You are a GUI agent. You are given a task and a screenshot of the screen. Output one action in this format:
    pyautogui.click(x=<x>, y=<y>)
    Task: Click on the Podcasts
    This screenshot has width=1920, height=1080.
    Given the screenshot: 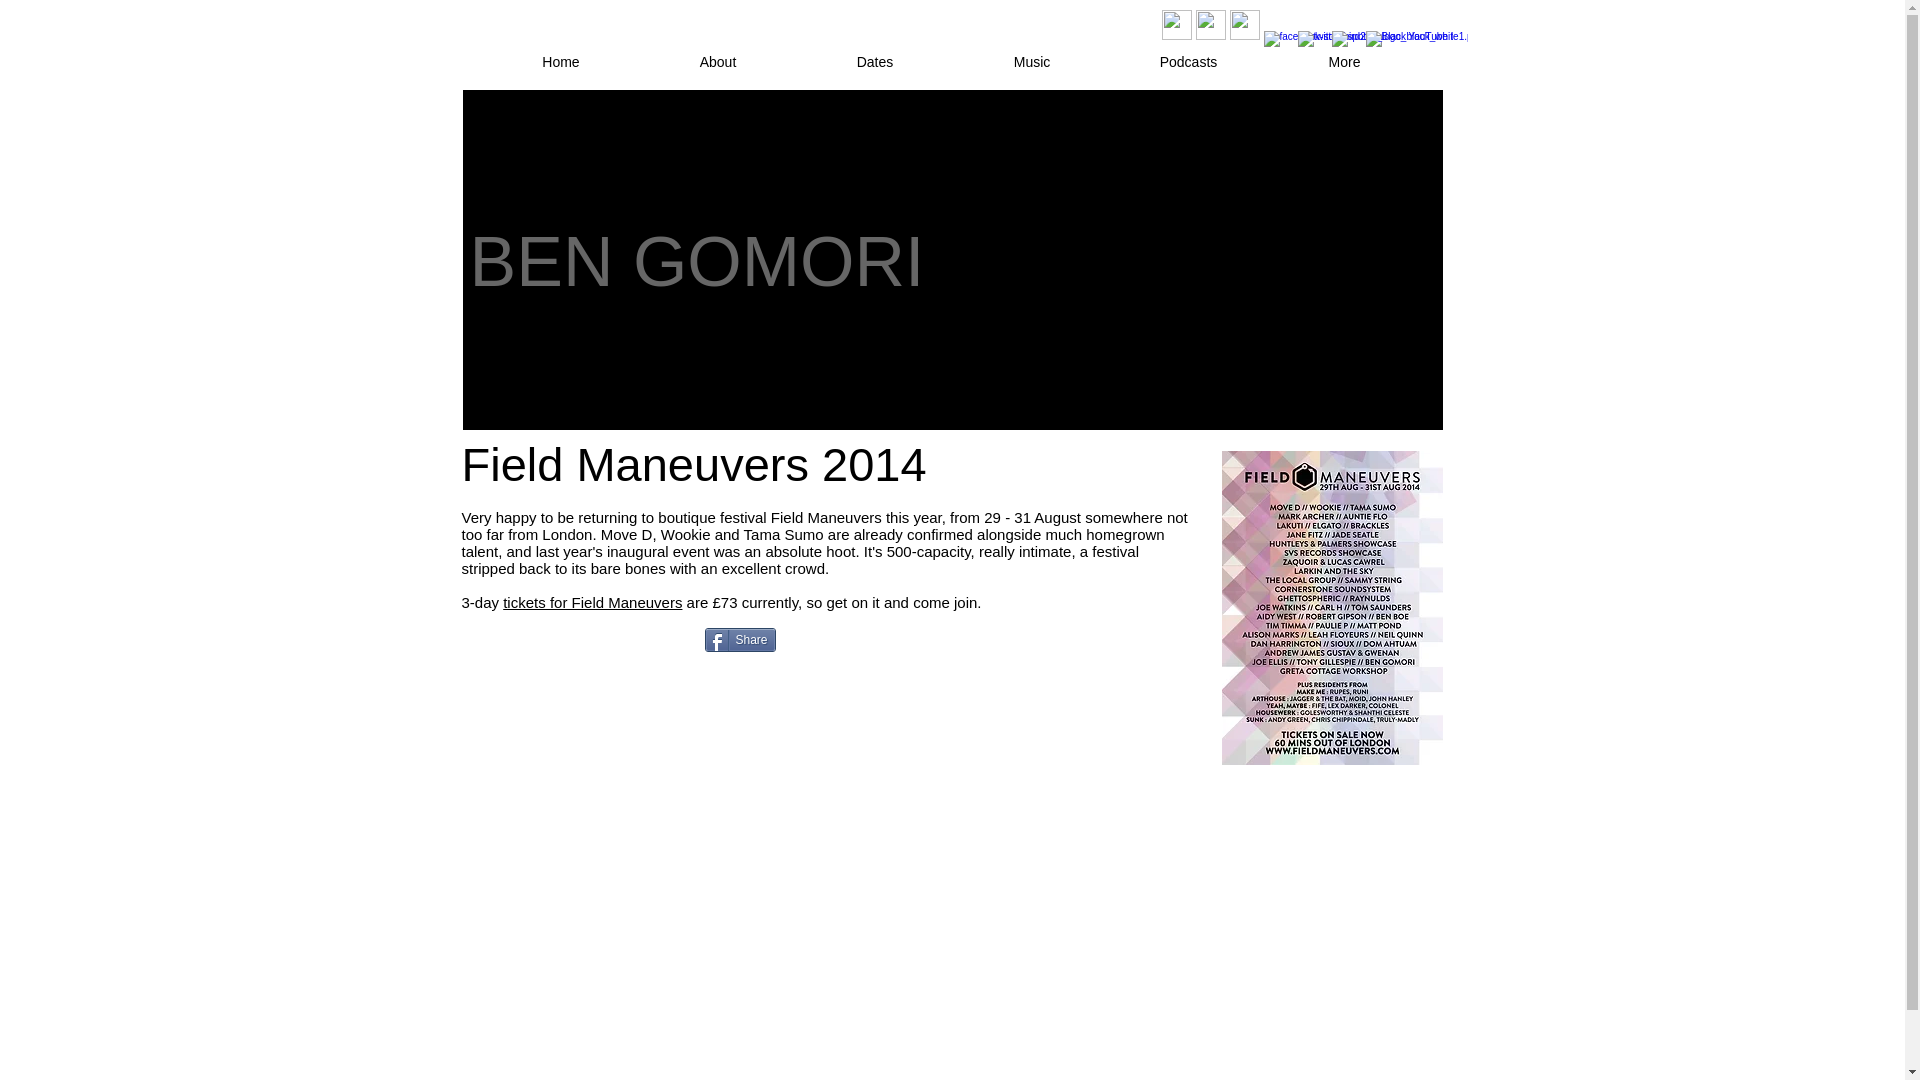 What is the action you would take?
    pyautogui.click(x=1187, y=62)
    